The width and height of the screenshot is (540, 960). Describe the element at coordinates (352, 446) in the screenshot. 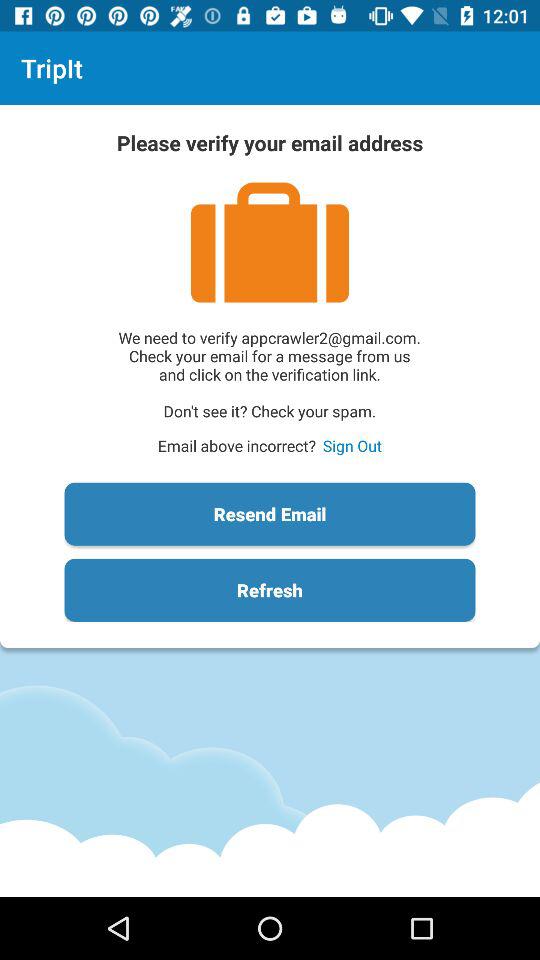

I see `swipe to sign out icon` at that location.